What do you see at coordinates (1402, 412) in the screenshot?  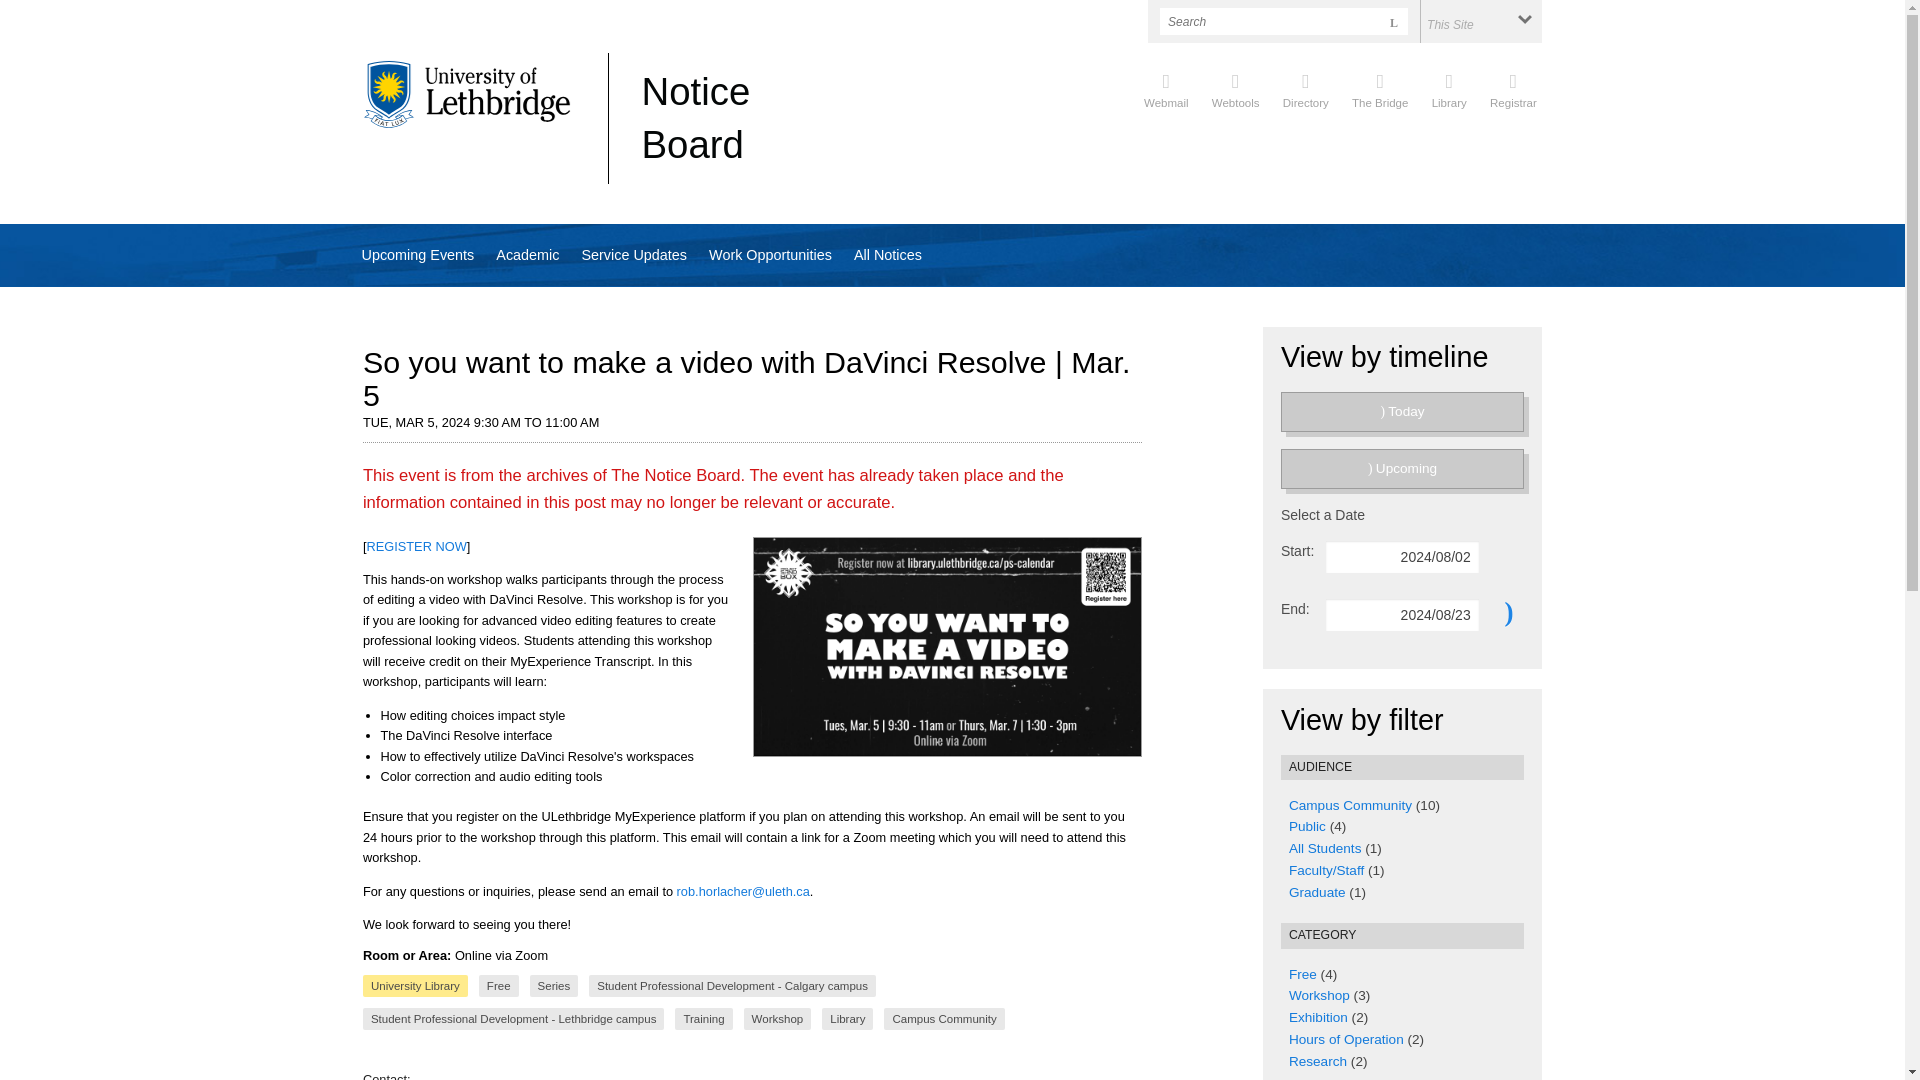 I see `Today` at bounding box center [1402, 412].